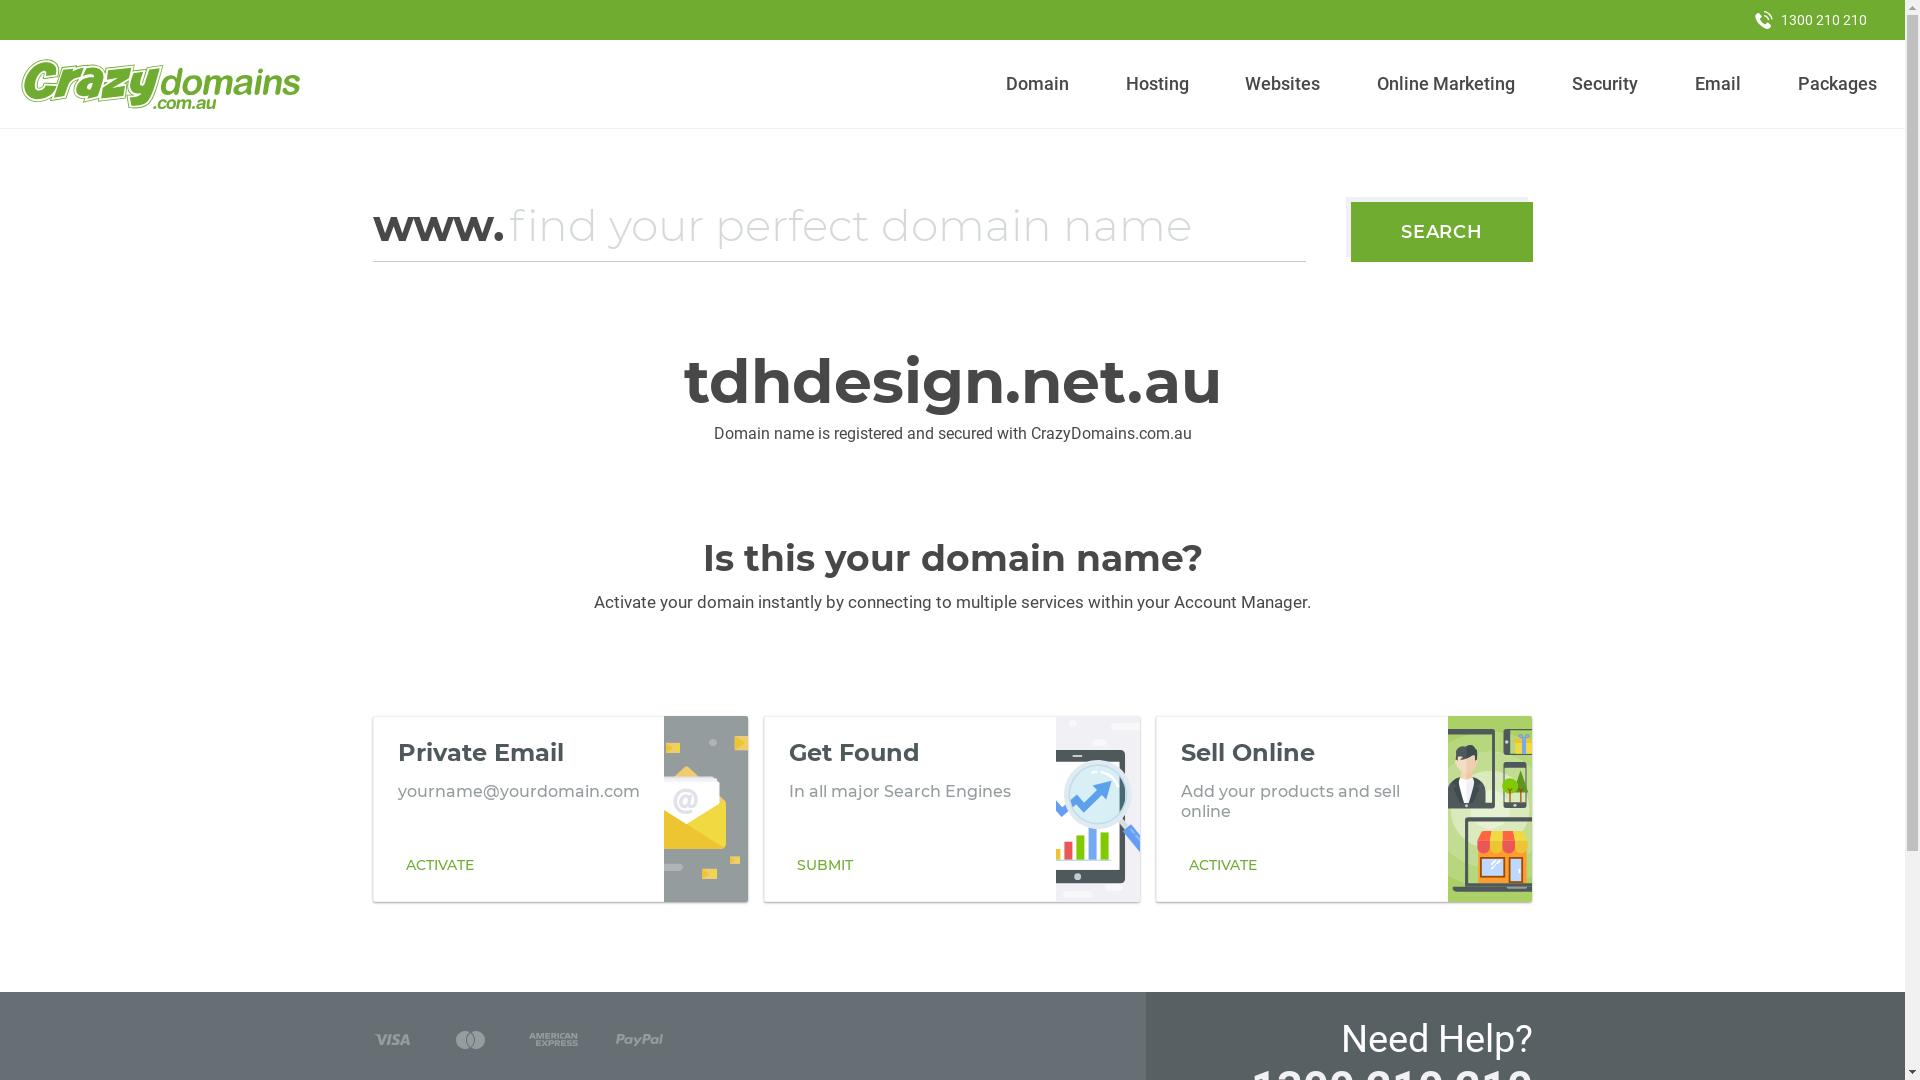  Describe the element at coordinates (1837, 84) in the screenshot. I see `Packages` at that location.